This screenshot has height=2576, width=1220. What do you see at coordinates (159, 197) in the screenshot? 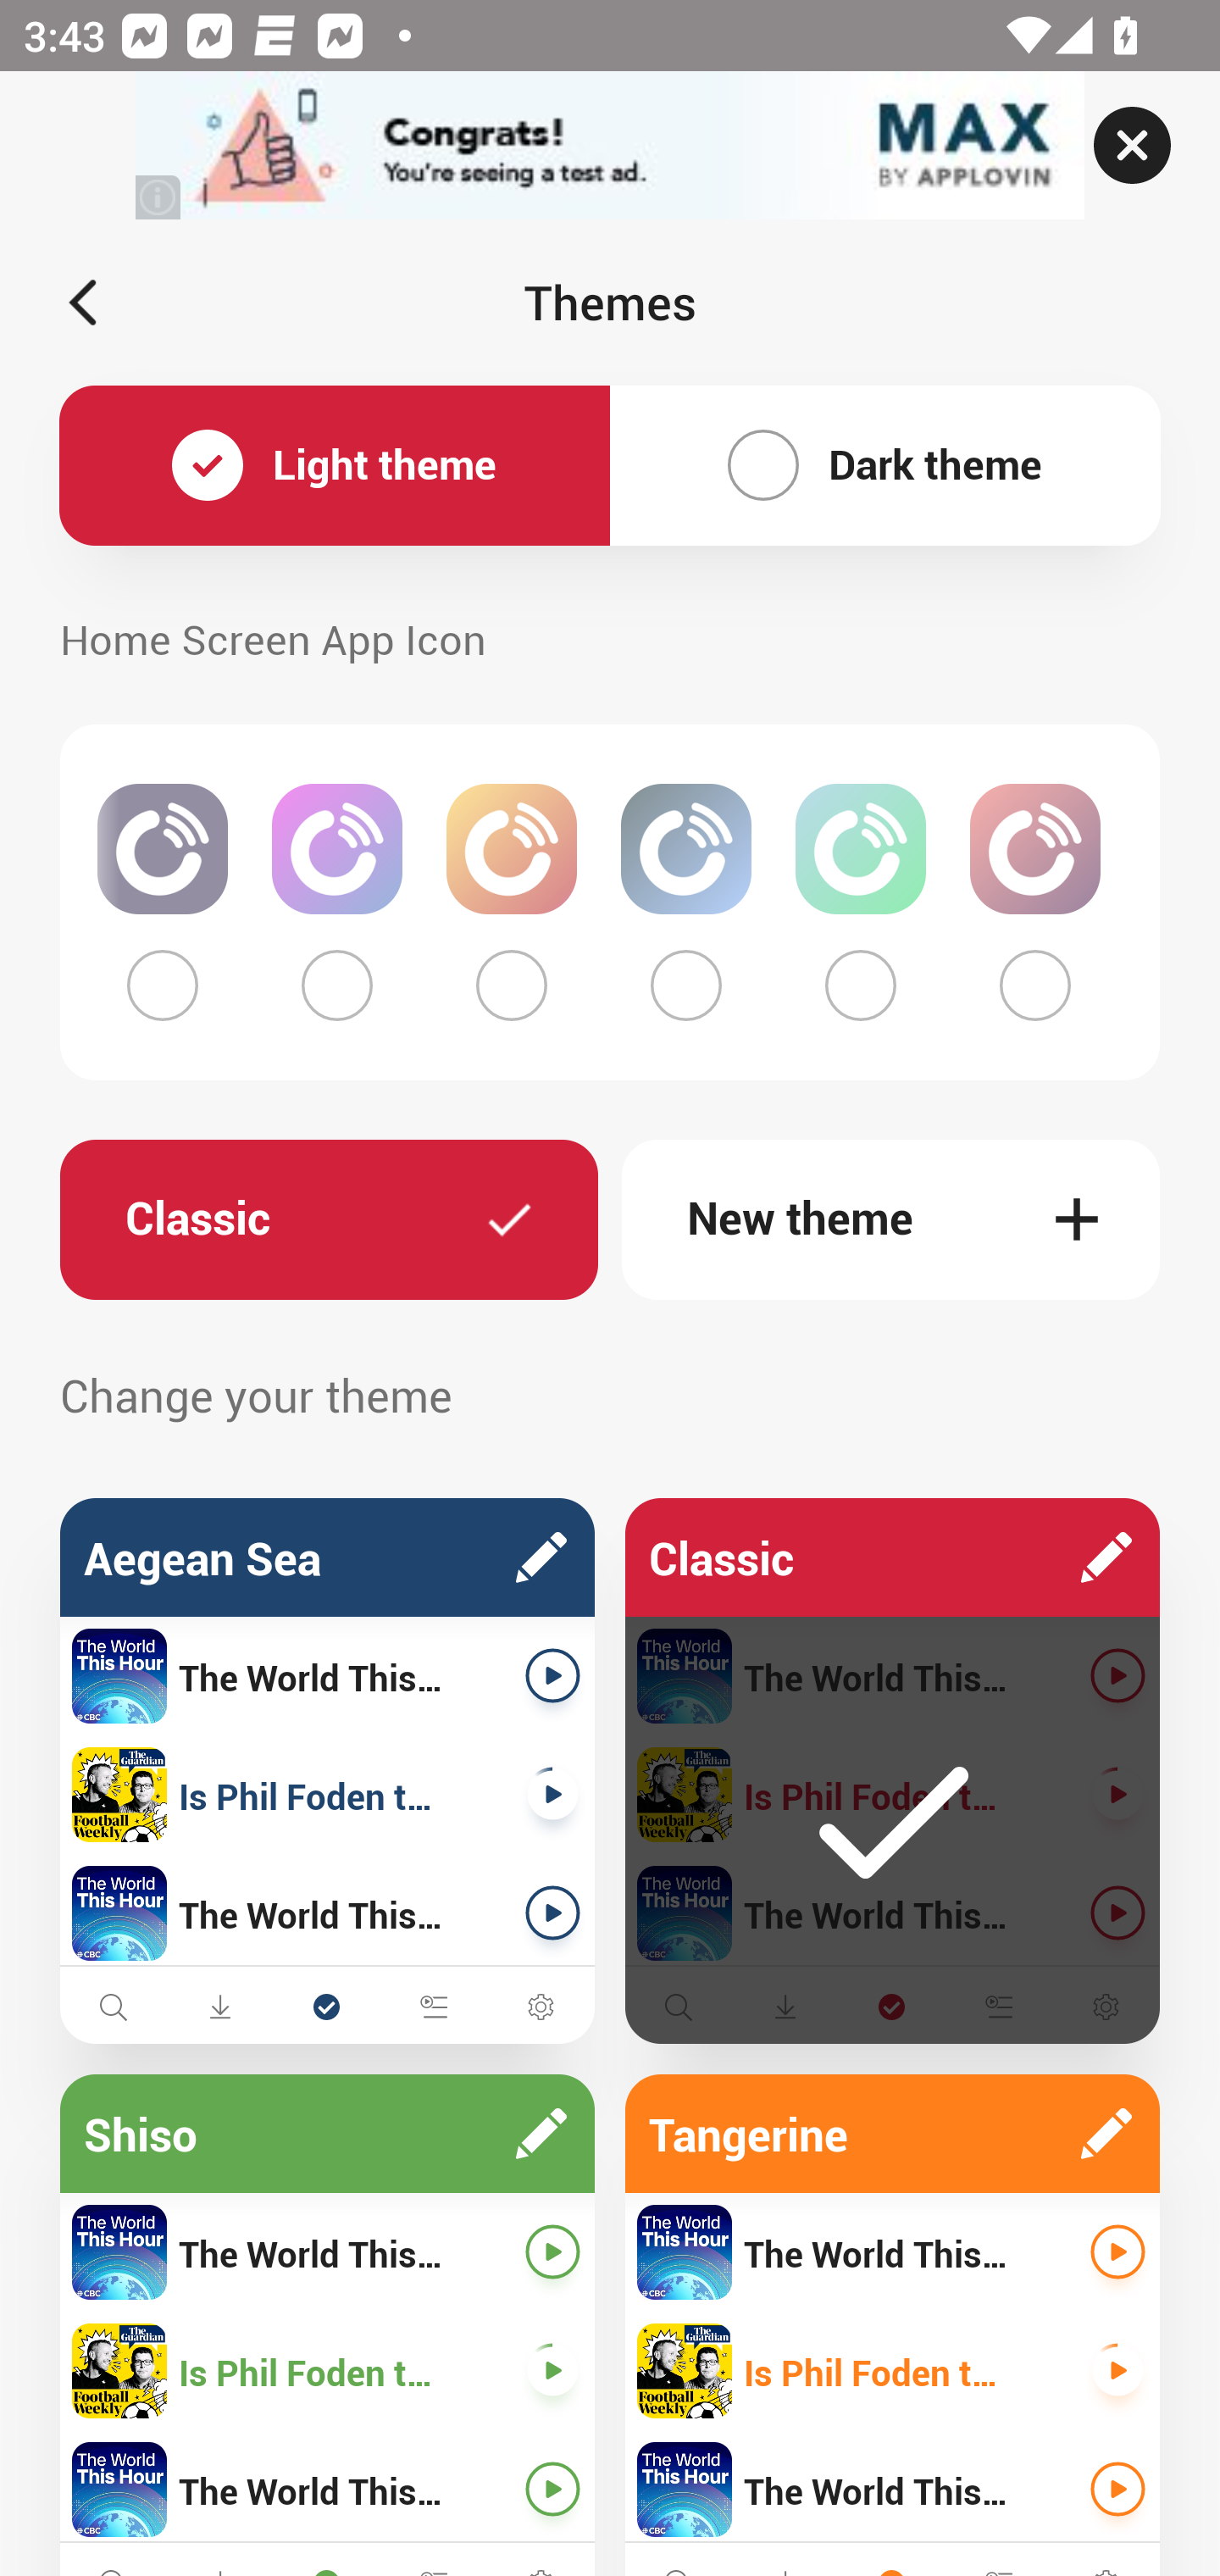
I see `(i)` at bounding box center [159, 197].